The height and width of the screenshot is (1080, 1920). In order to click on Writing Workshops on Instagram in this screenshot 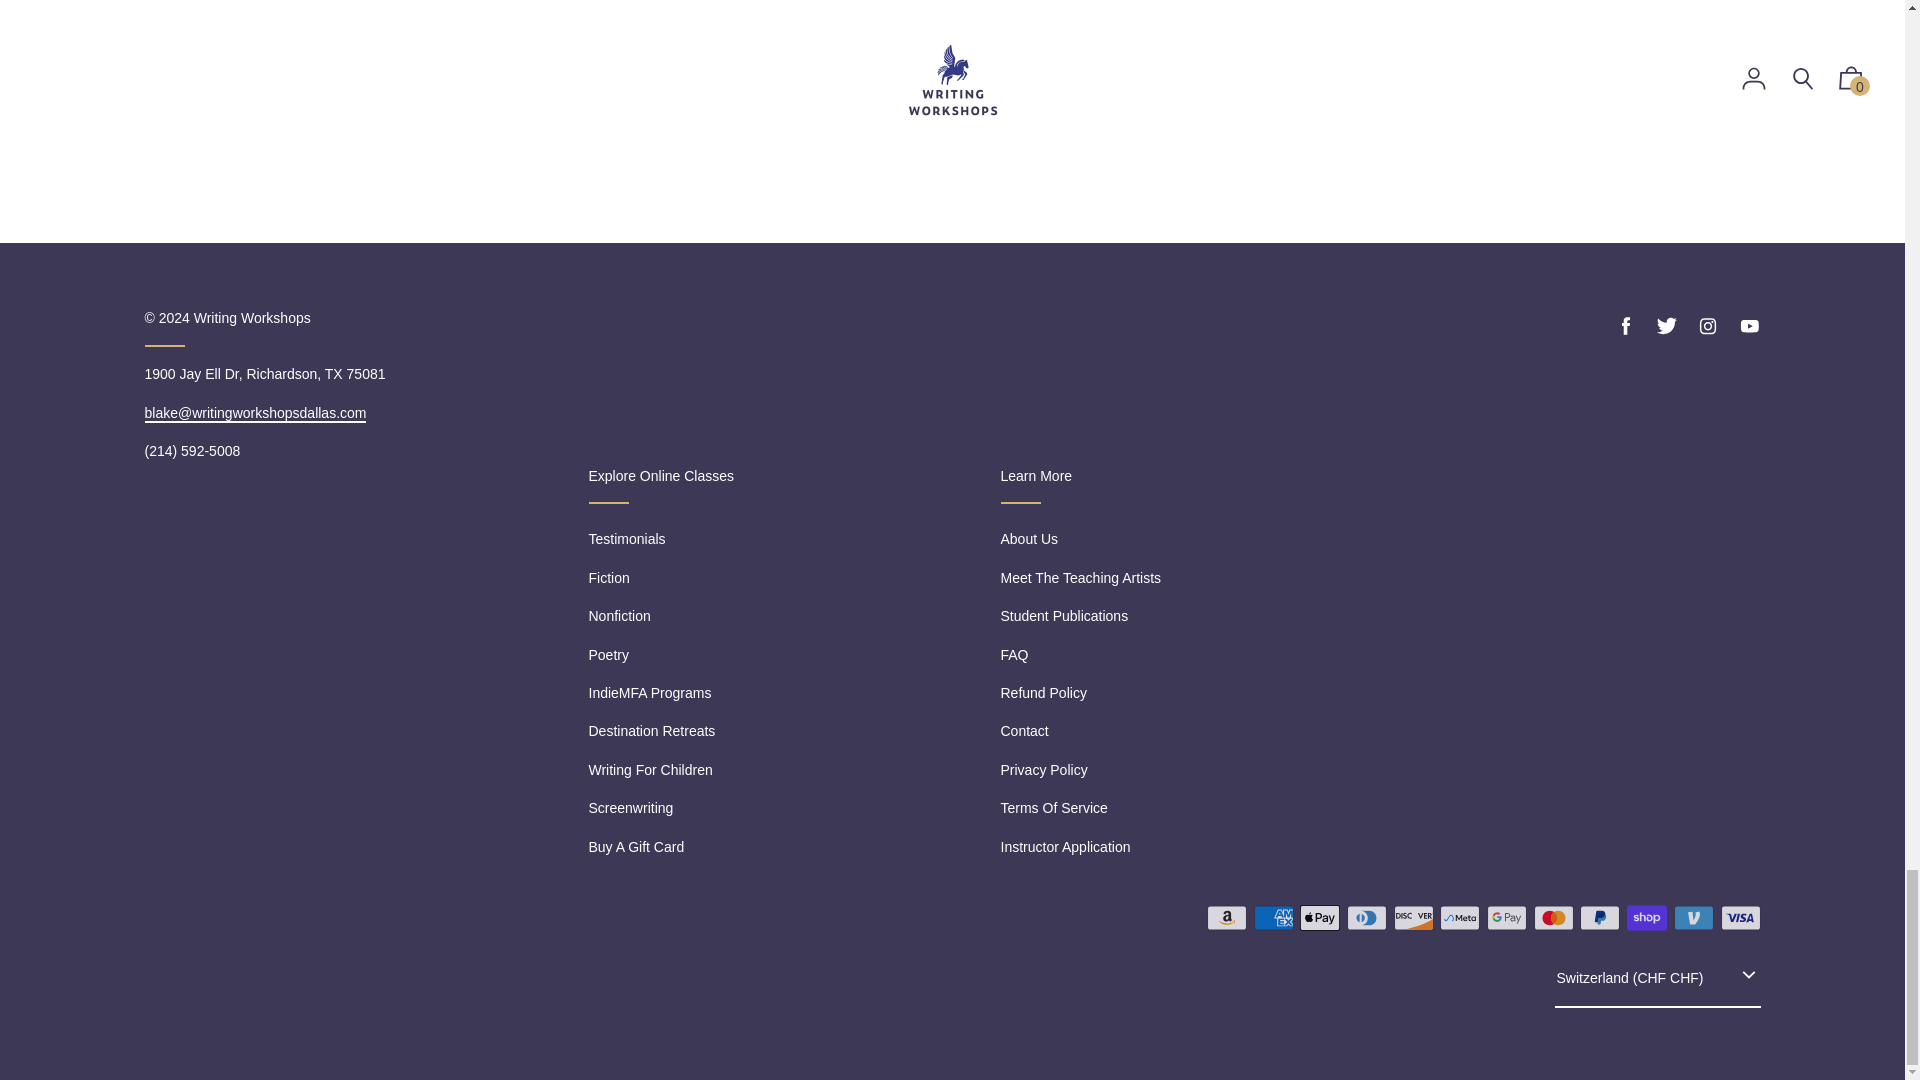, I will do `click(1708, 326)`.